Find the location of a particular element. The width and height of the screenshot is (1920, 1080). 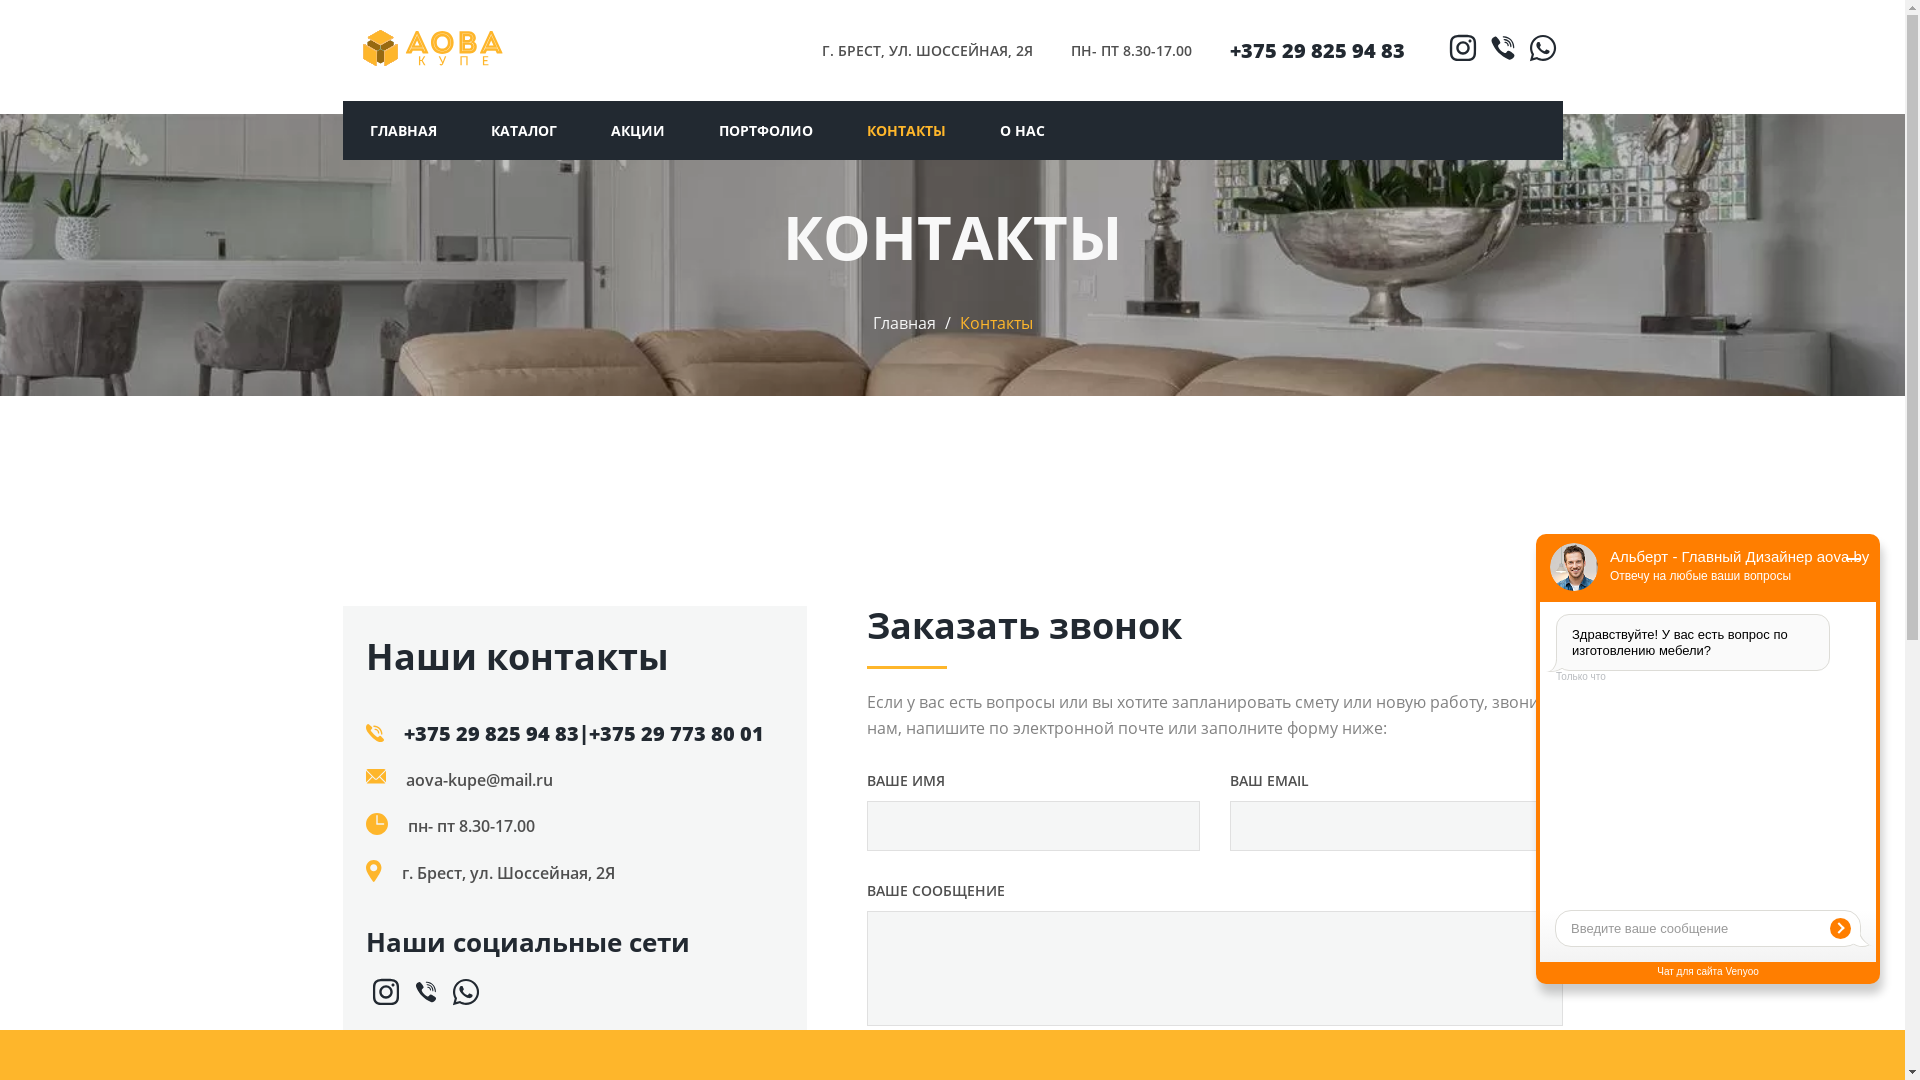

+375 29 825 94 83 is located at coordinates (1318, 50).